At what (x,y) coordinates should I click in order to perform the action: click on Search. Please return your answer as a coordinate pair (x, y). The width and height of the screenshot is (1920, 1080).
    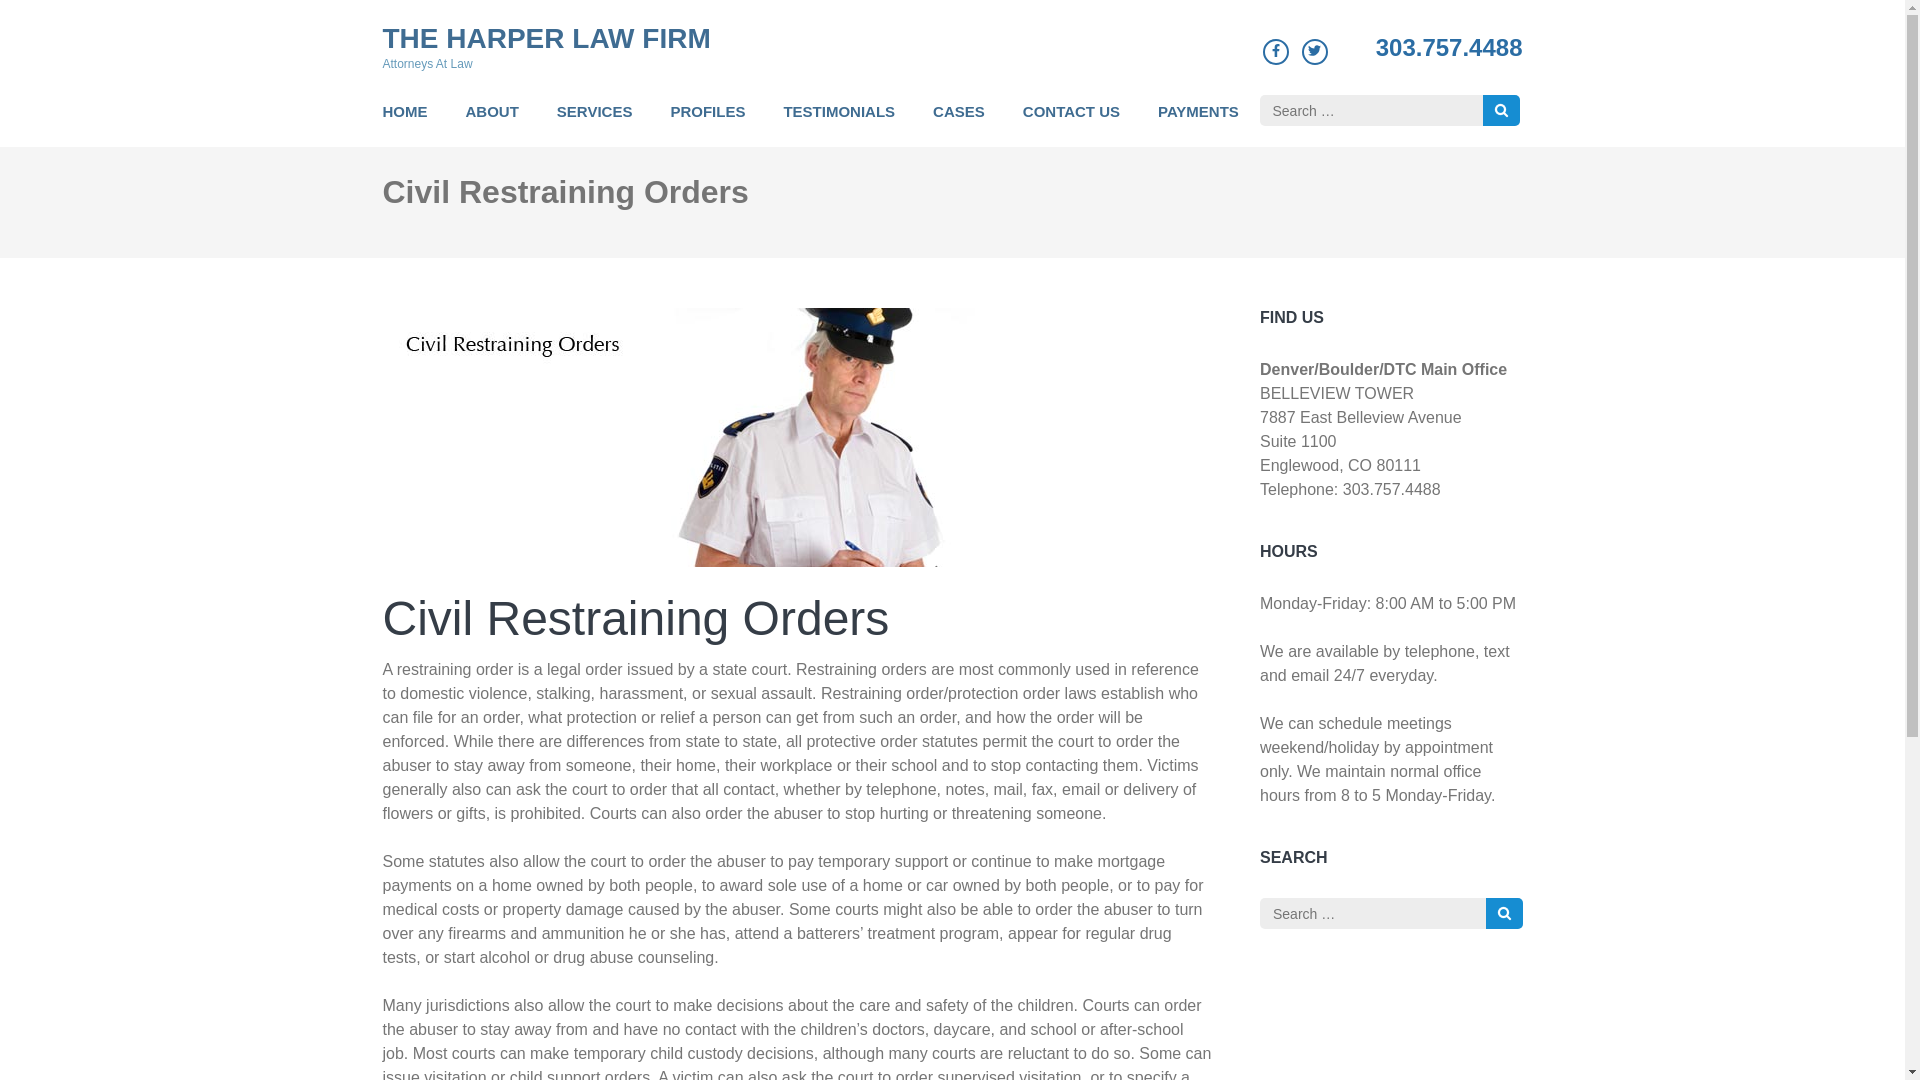
    Looking at the image, I should click on (1504, 912).